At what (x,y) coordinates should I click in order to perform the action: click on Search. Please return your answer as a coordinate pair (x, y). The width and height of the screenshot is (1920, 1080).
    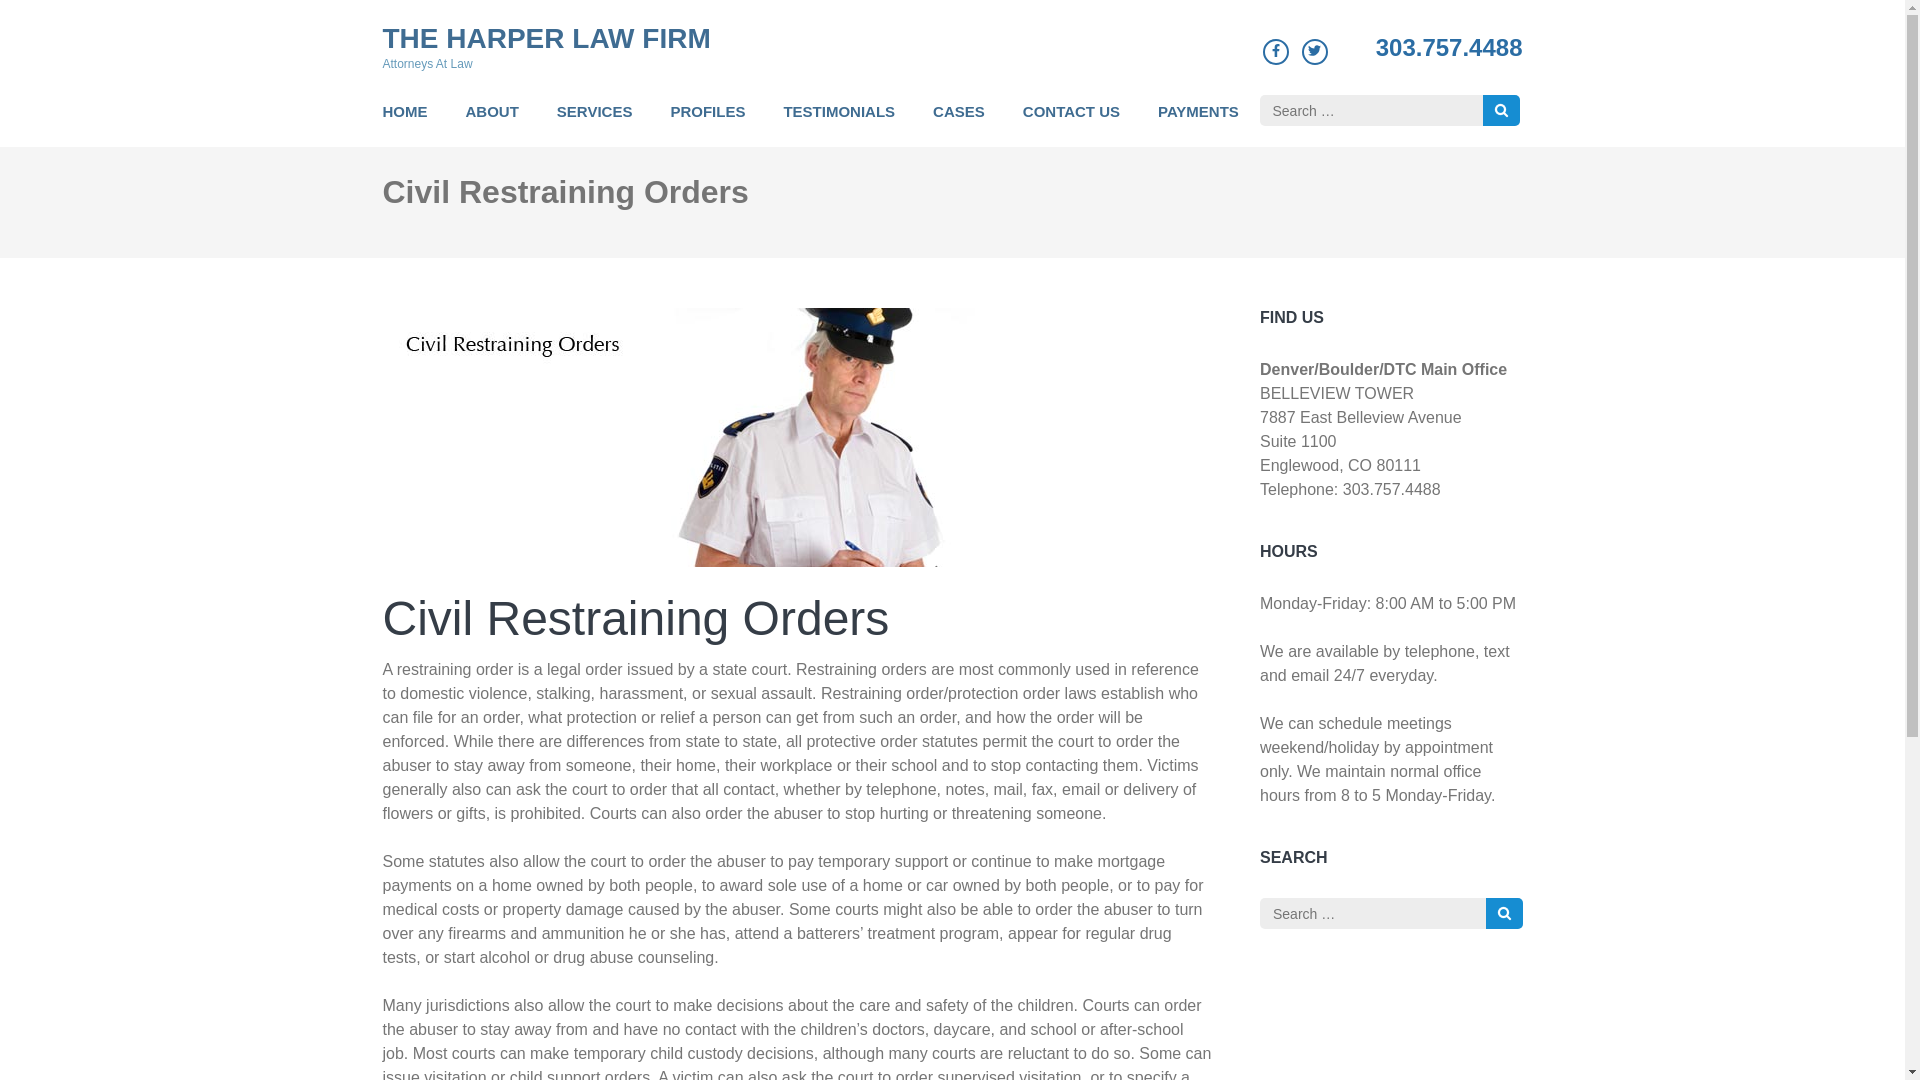
    Looking at the image, I should click on (1504, 912).